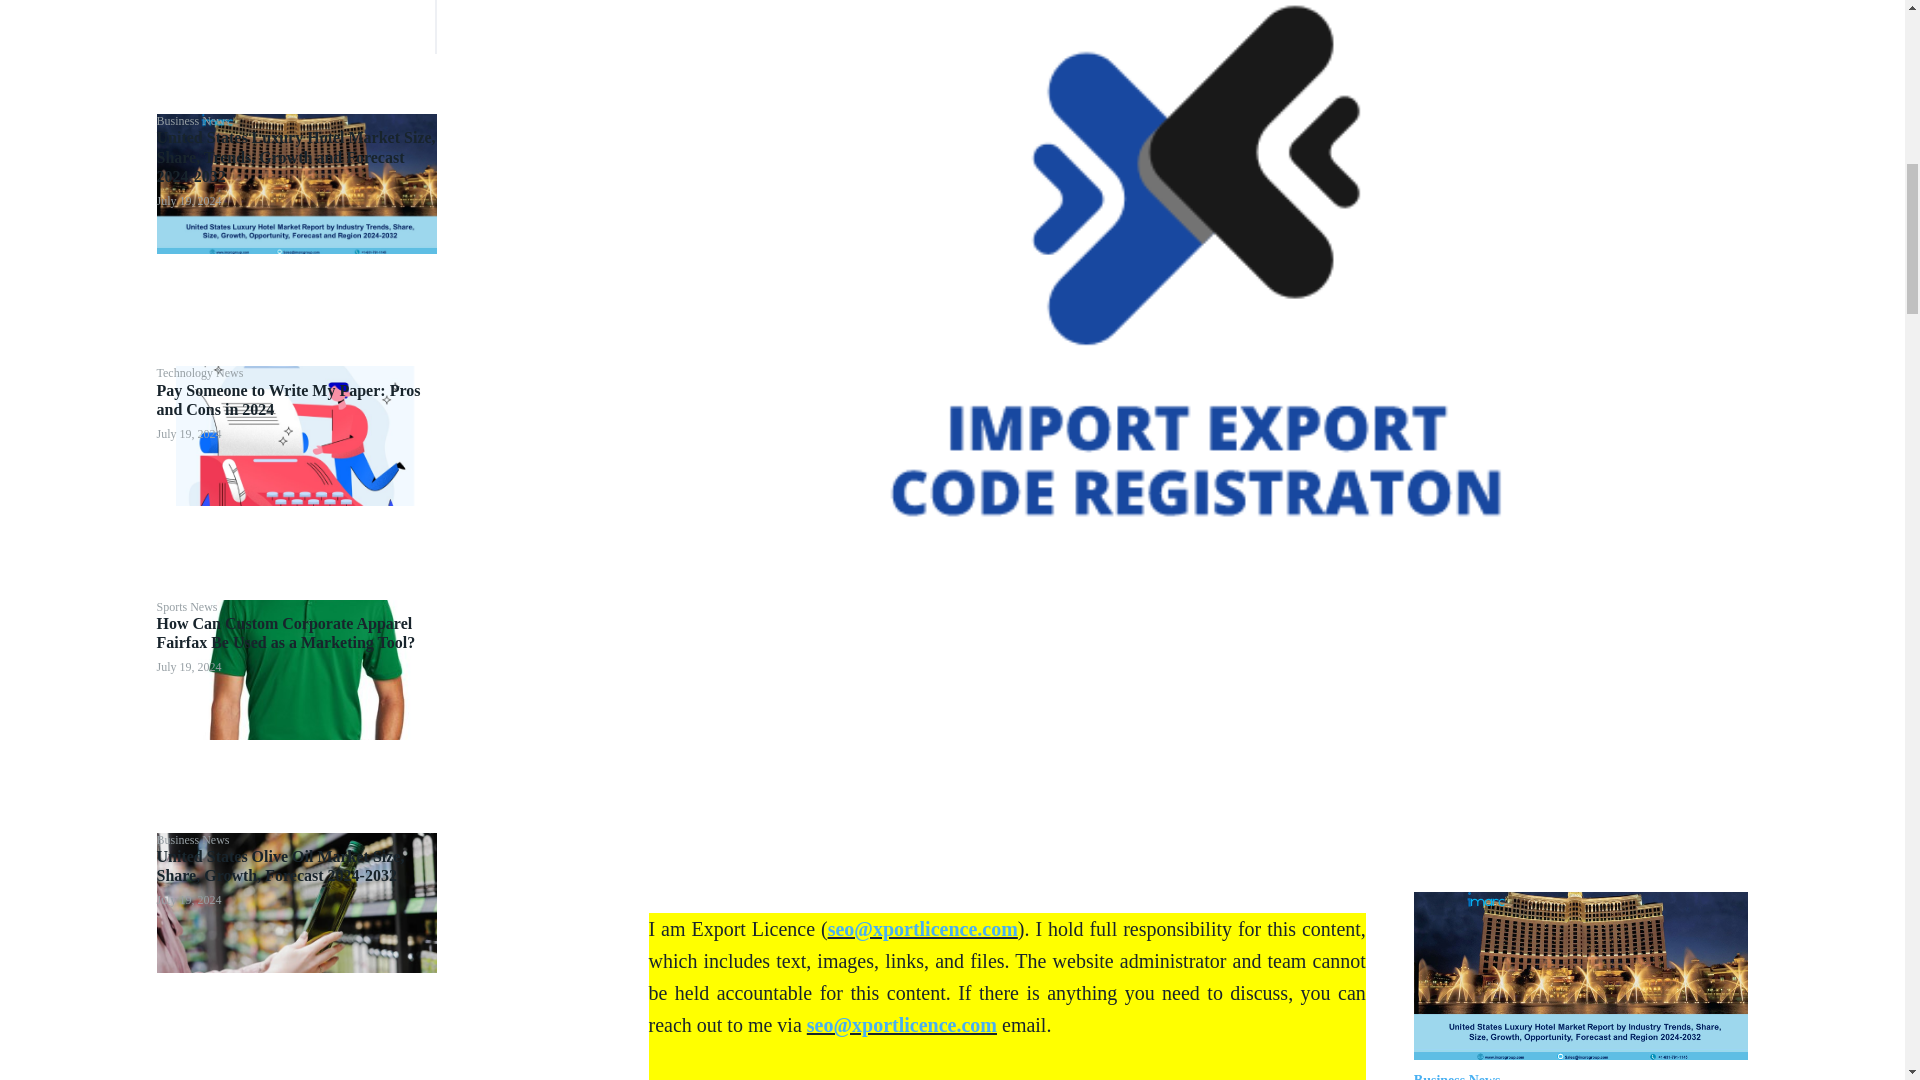 The width and height of the screenshot is (1920, 1080). I want to click on Pay Someone to Write My Paper: Pros and Cons in 2024, so click(288, 400).